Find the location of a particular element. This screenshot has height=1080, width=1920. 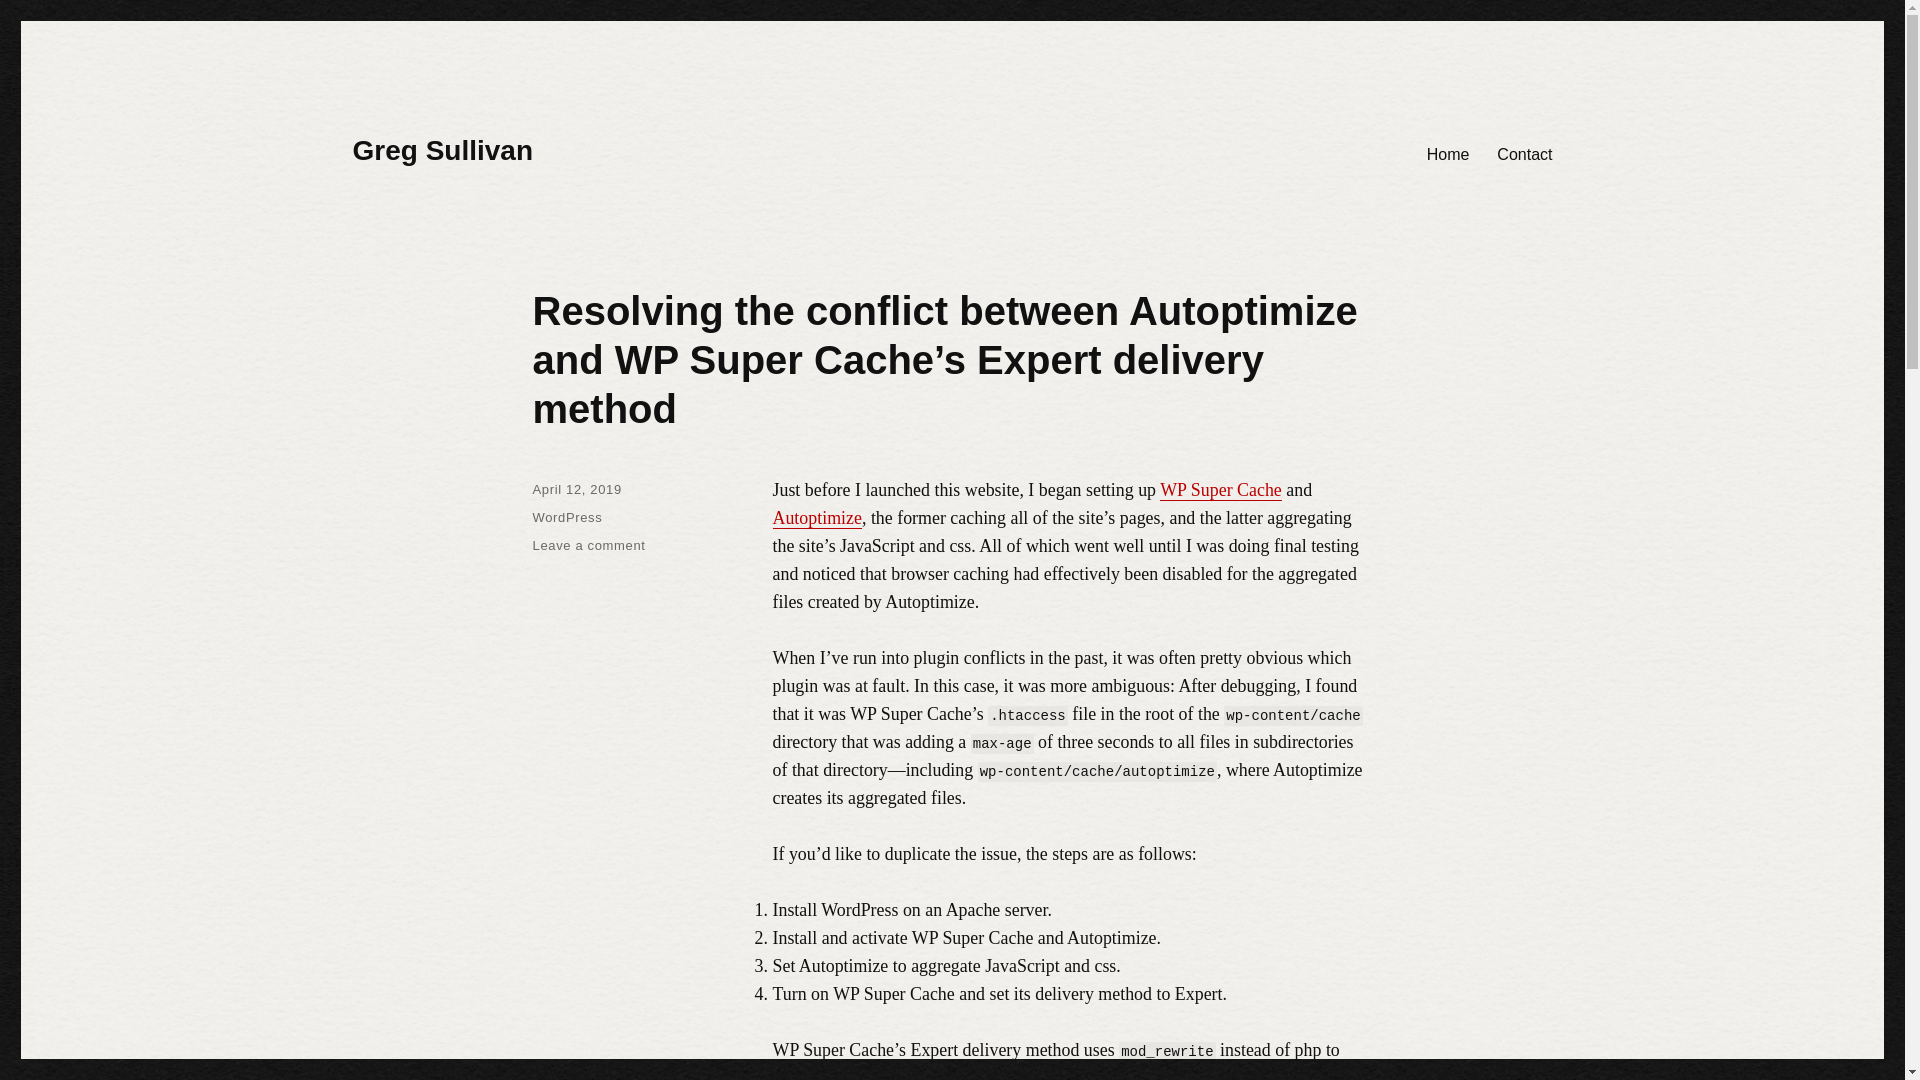

Contact is located at coordinates (1524, 153).